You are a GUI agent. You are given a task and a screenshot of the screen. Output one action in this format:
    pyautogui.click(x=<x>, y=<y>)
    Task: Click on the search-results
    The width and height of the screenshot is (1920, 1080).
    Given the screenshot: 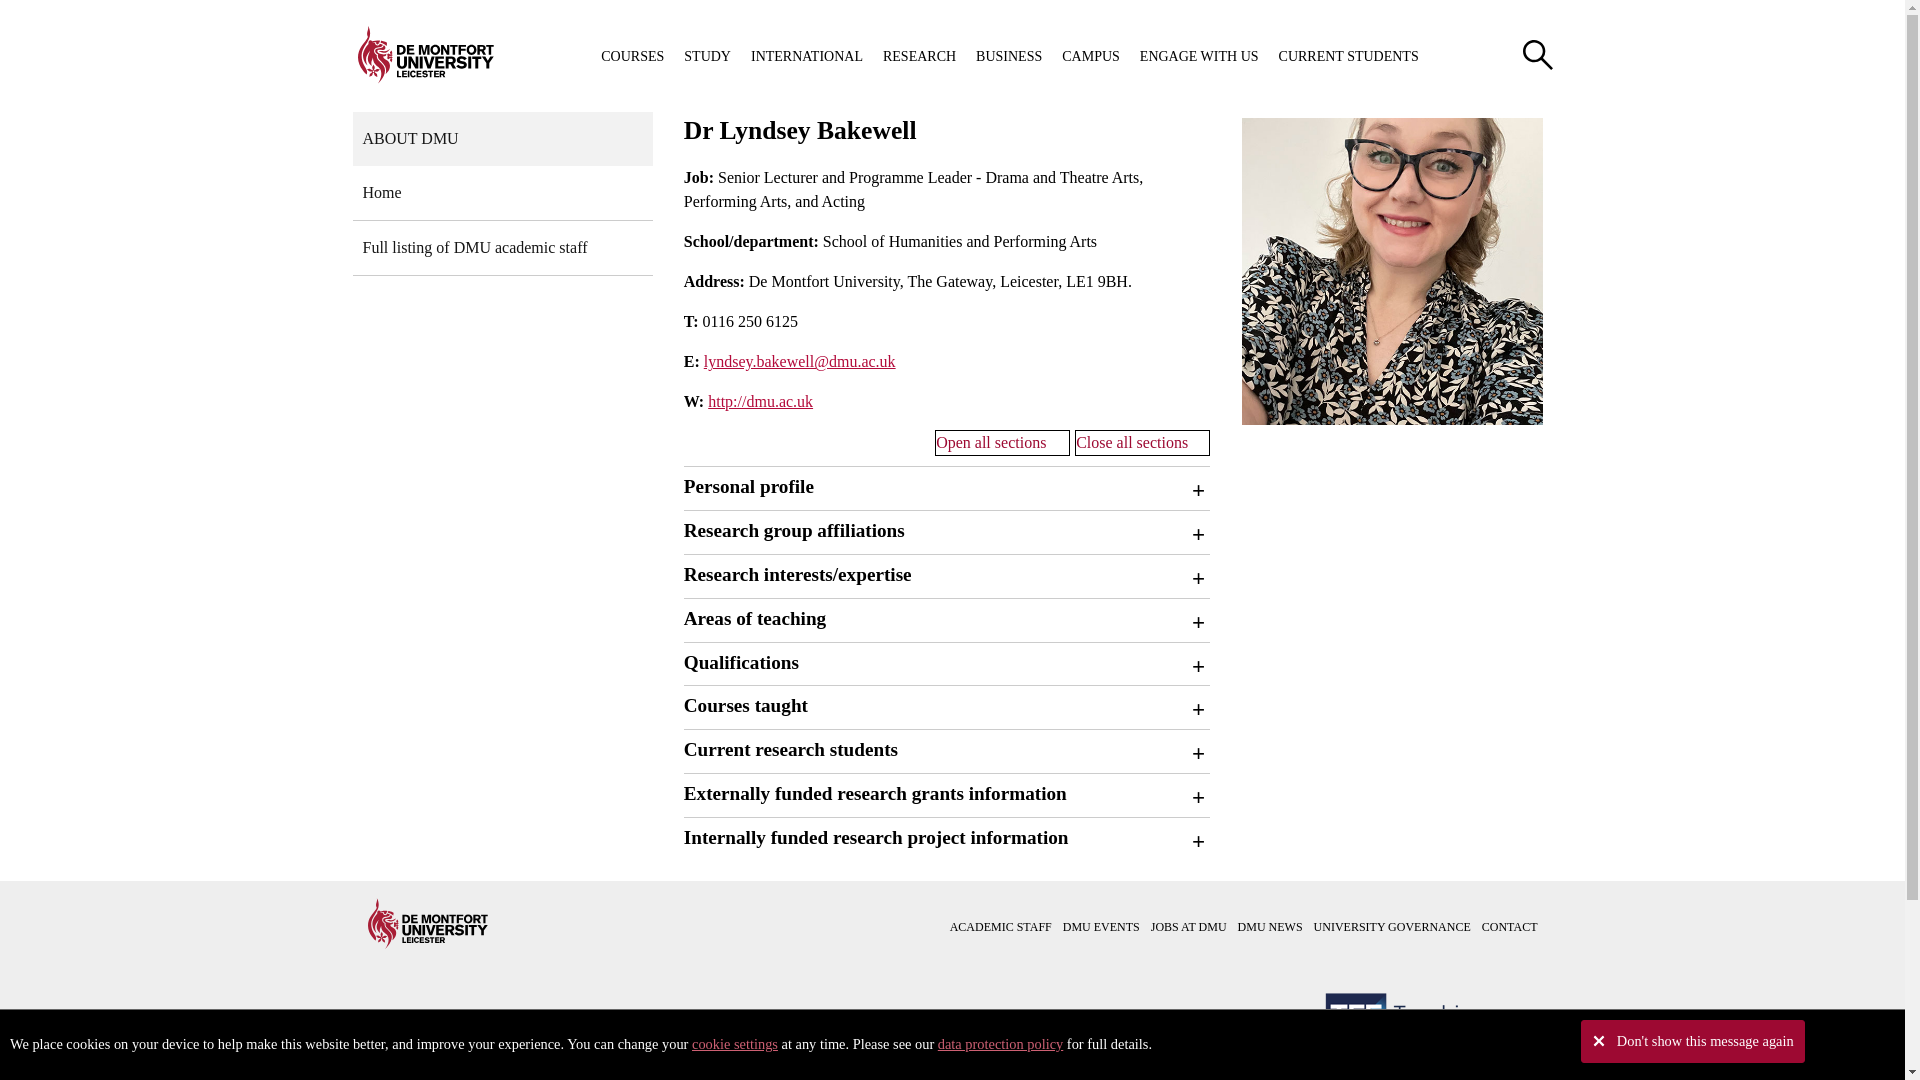 What is the action you would take?
    pyautogui.click(x=1536, y=54)
    